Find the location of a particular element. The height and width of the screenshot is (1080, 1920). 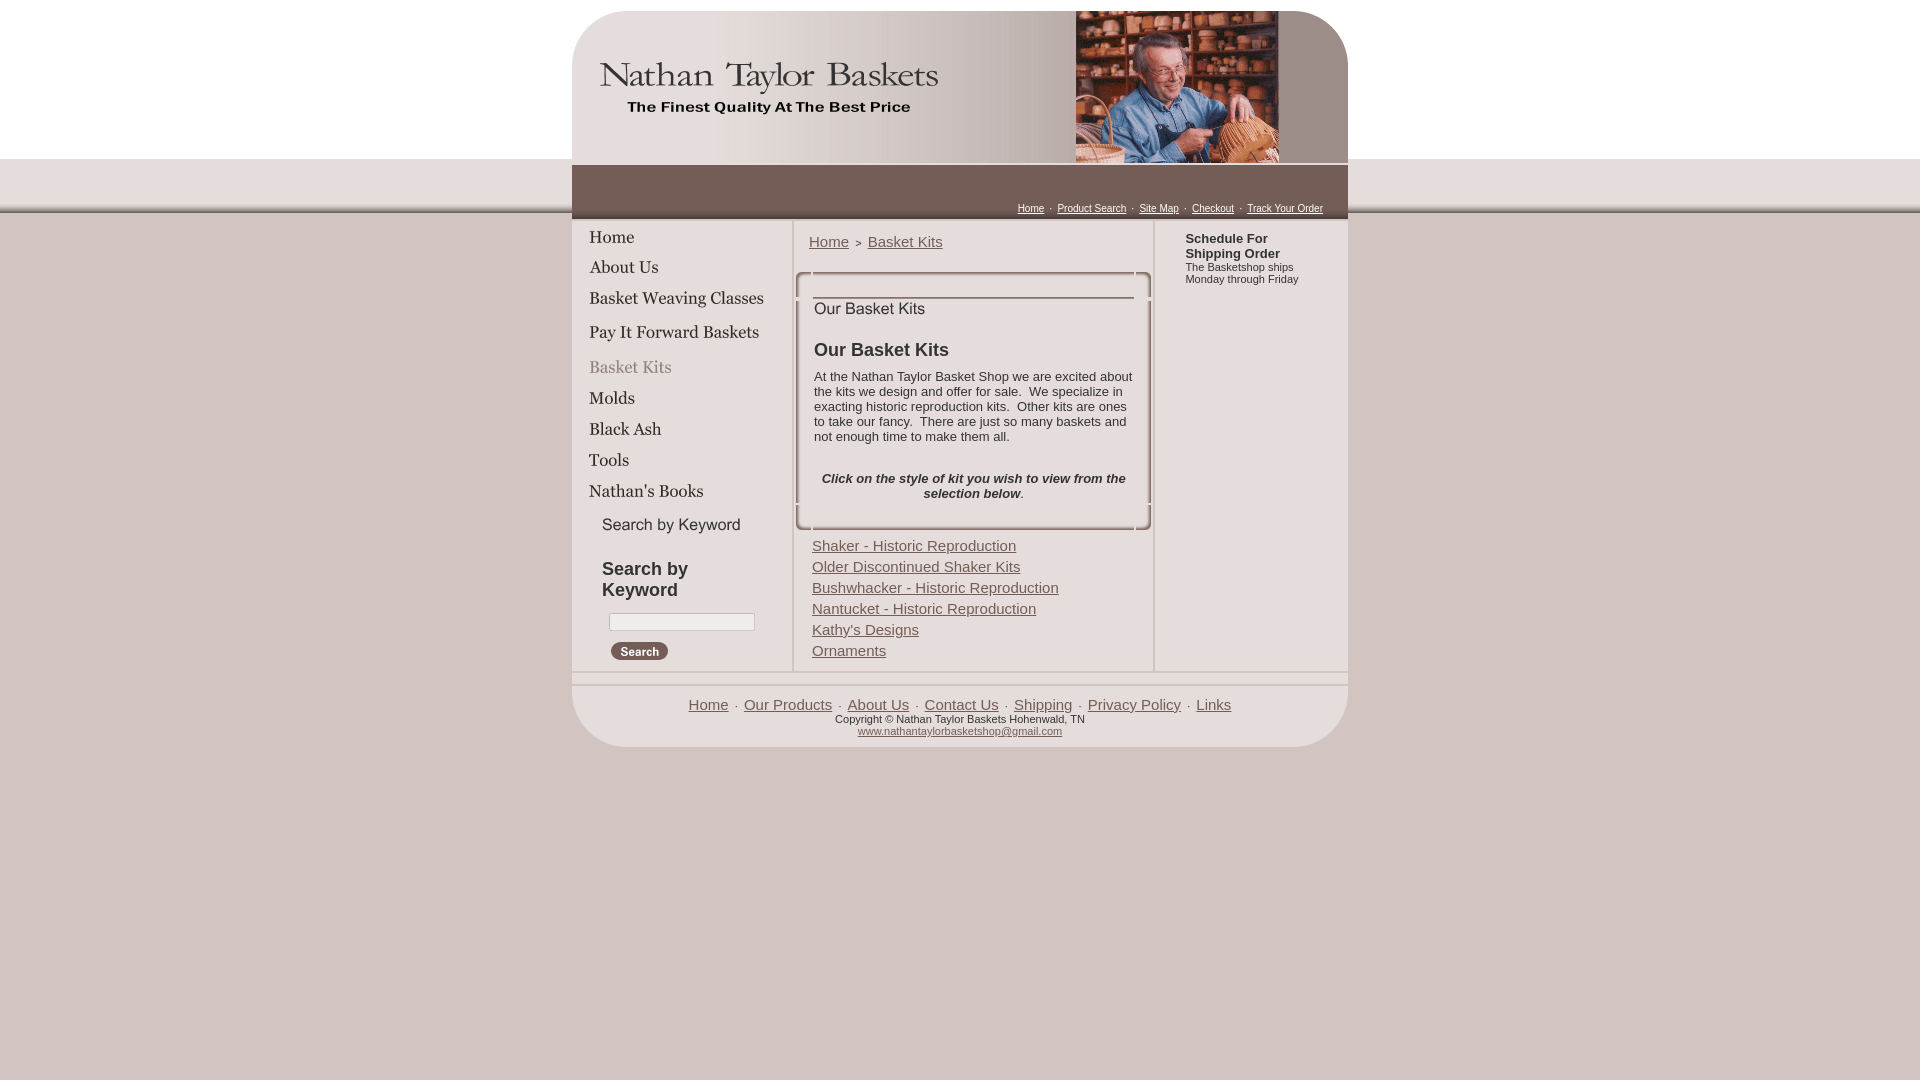

Checkout is located at coordinates (1213, 208).